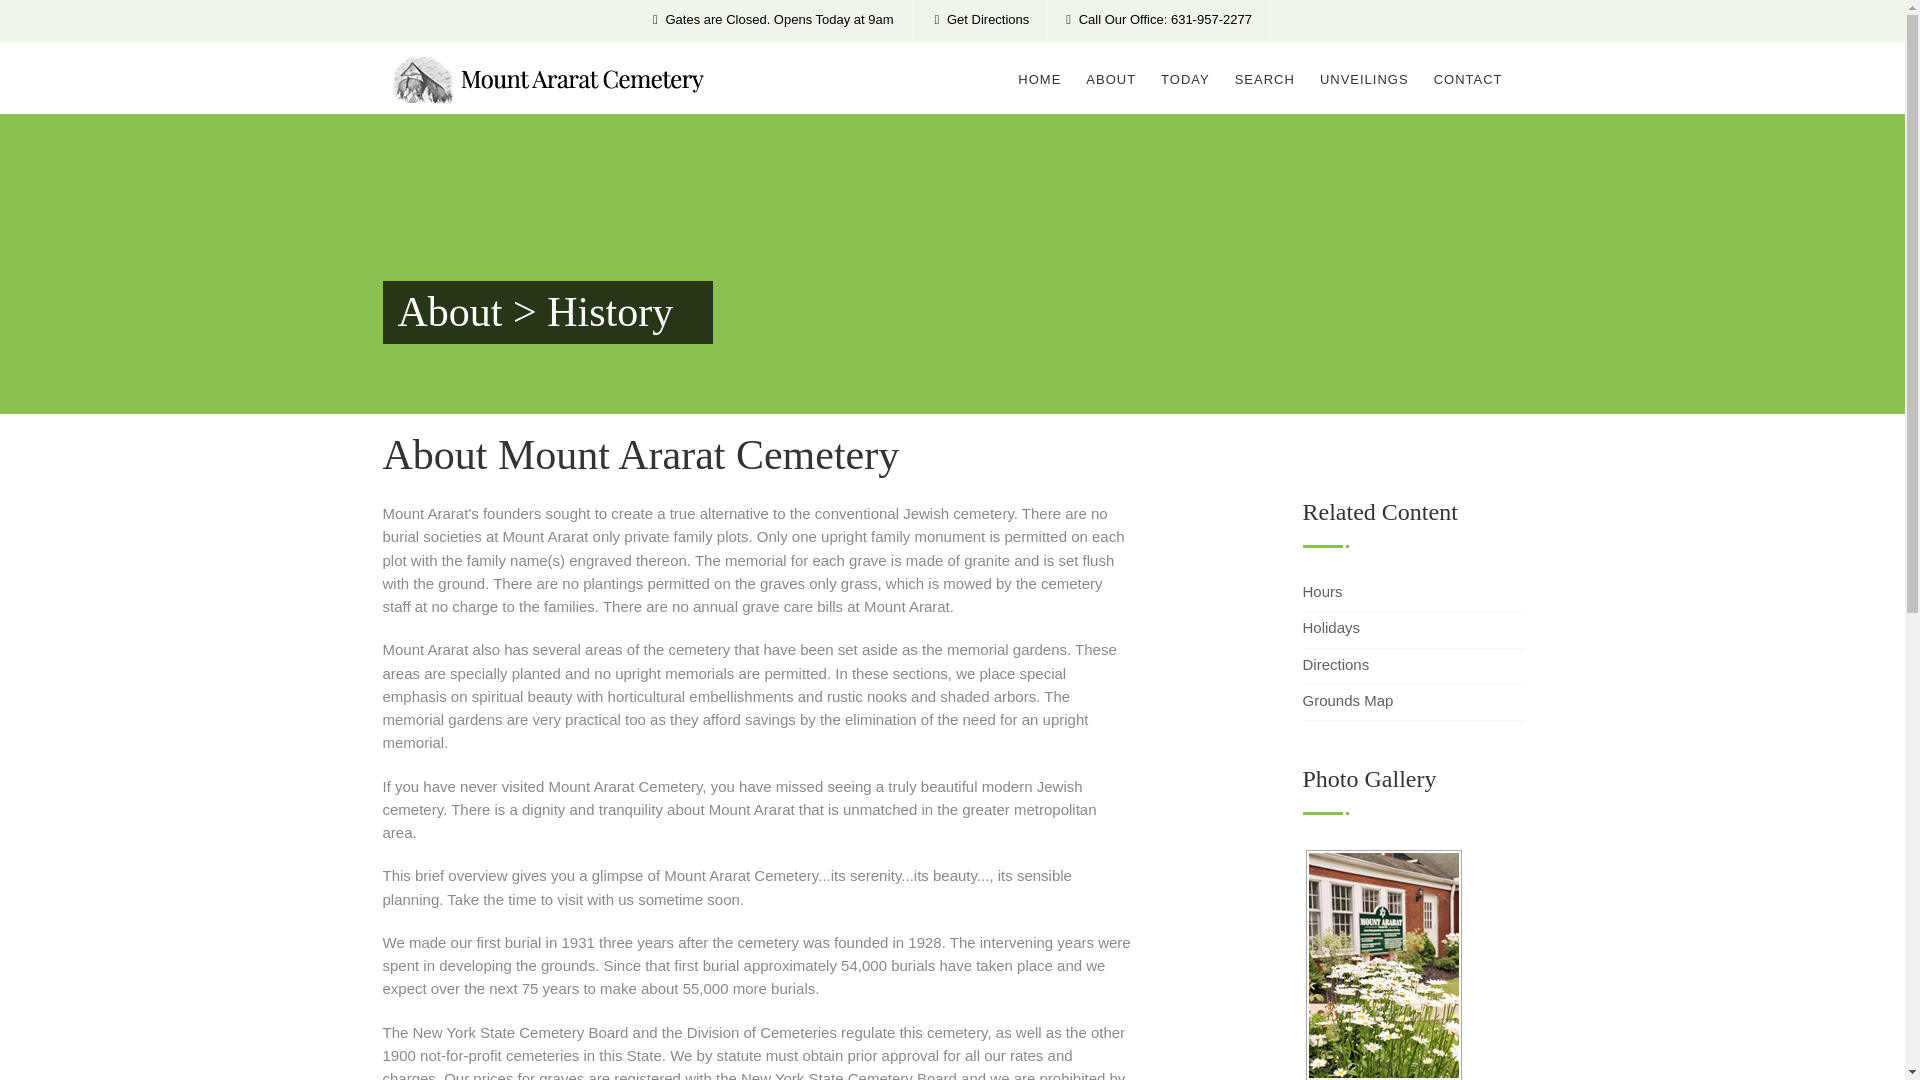 The height and width of the screenshot is (1080, 1920). What do you see at coordinates (980, 20) in the screenshot?
I see `Get Directions` at bounding box center [980, 20].